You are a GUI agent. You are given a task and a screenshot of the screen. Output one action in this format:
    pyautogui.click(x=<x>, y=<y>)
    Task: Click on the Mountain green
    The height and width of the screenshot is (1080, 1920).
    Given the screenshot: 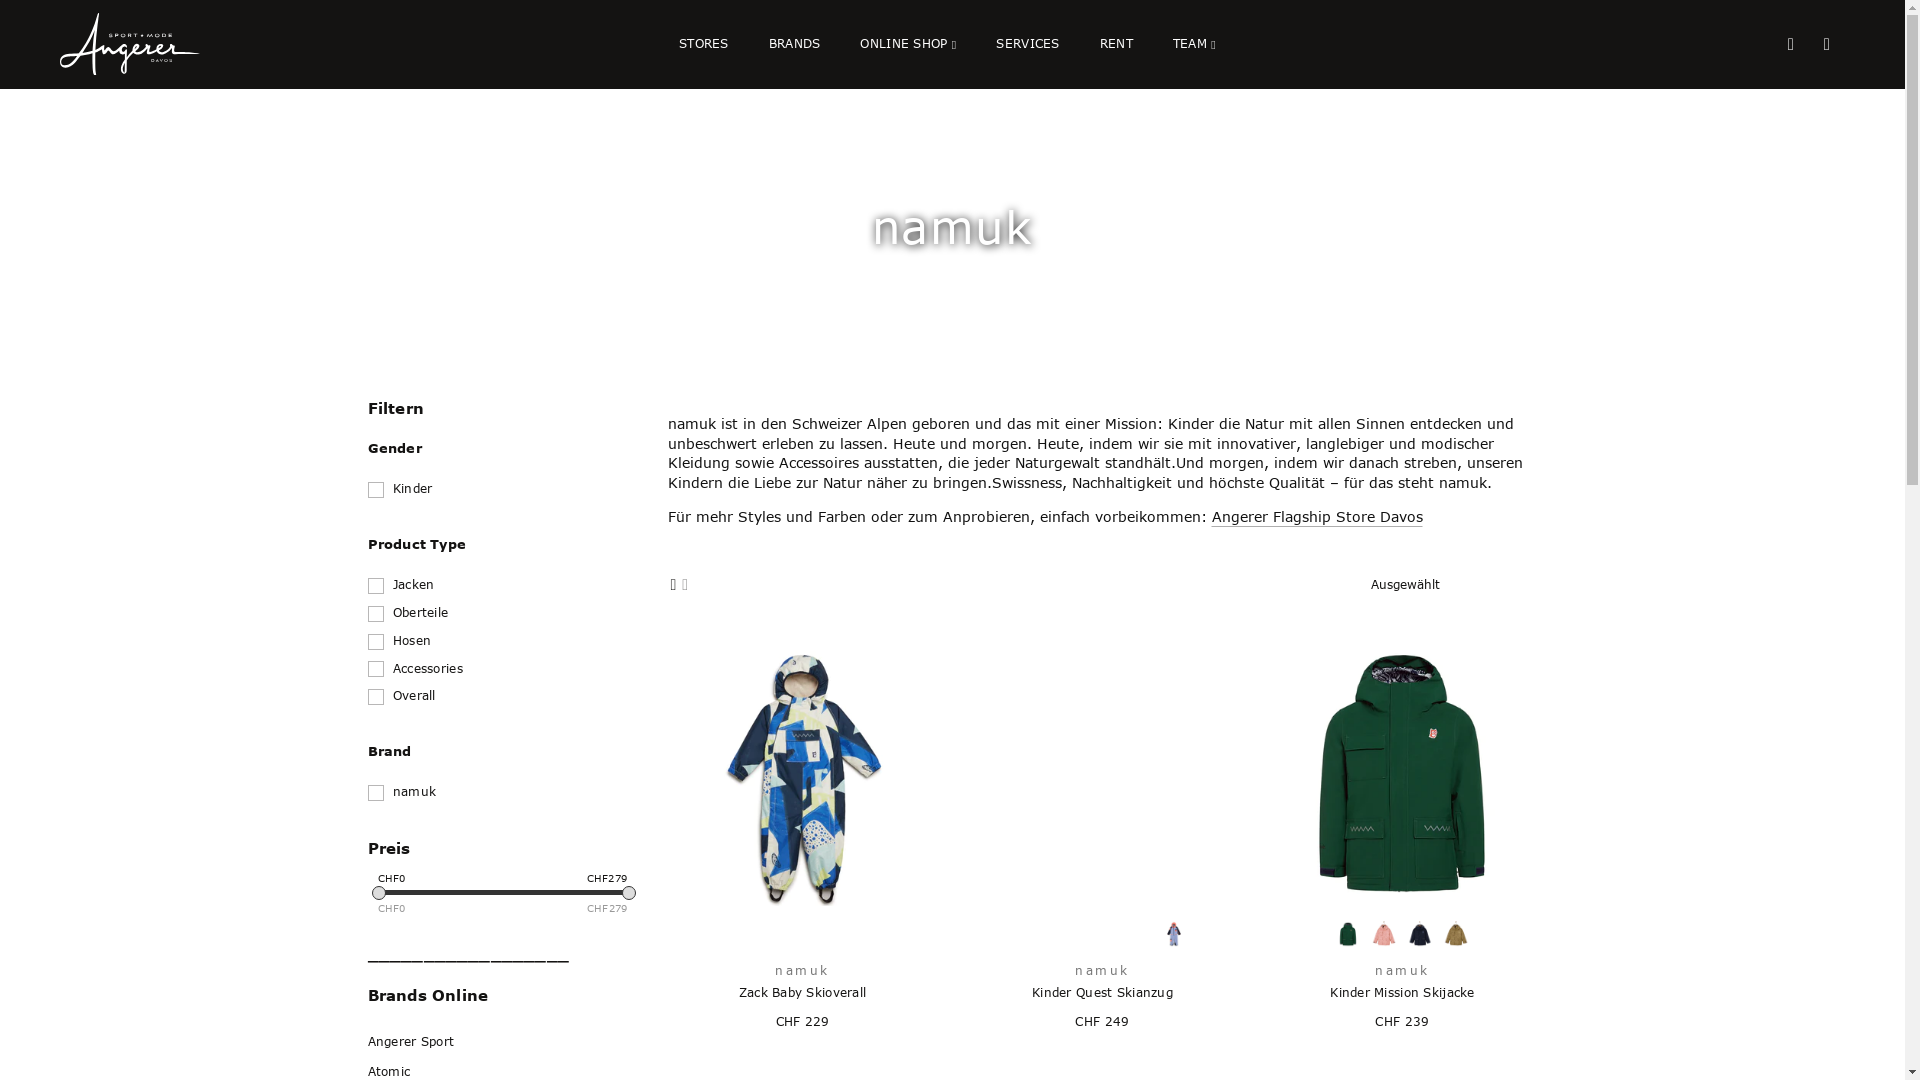 What is the action you would take?
    pyautogui.click(x=1348, y=934)
    